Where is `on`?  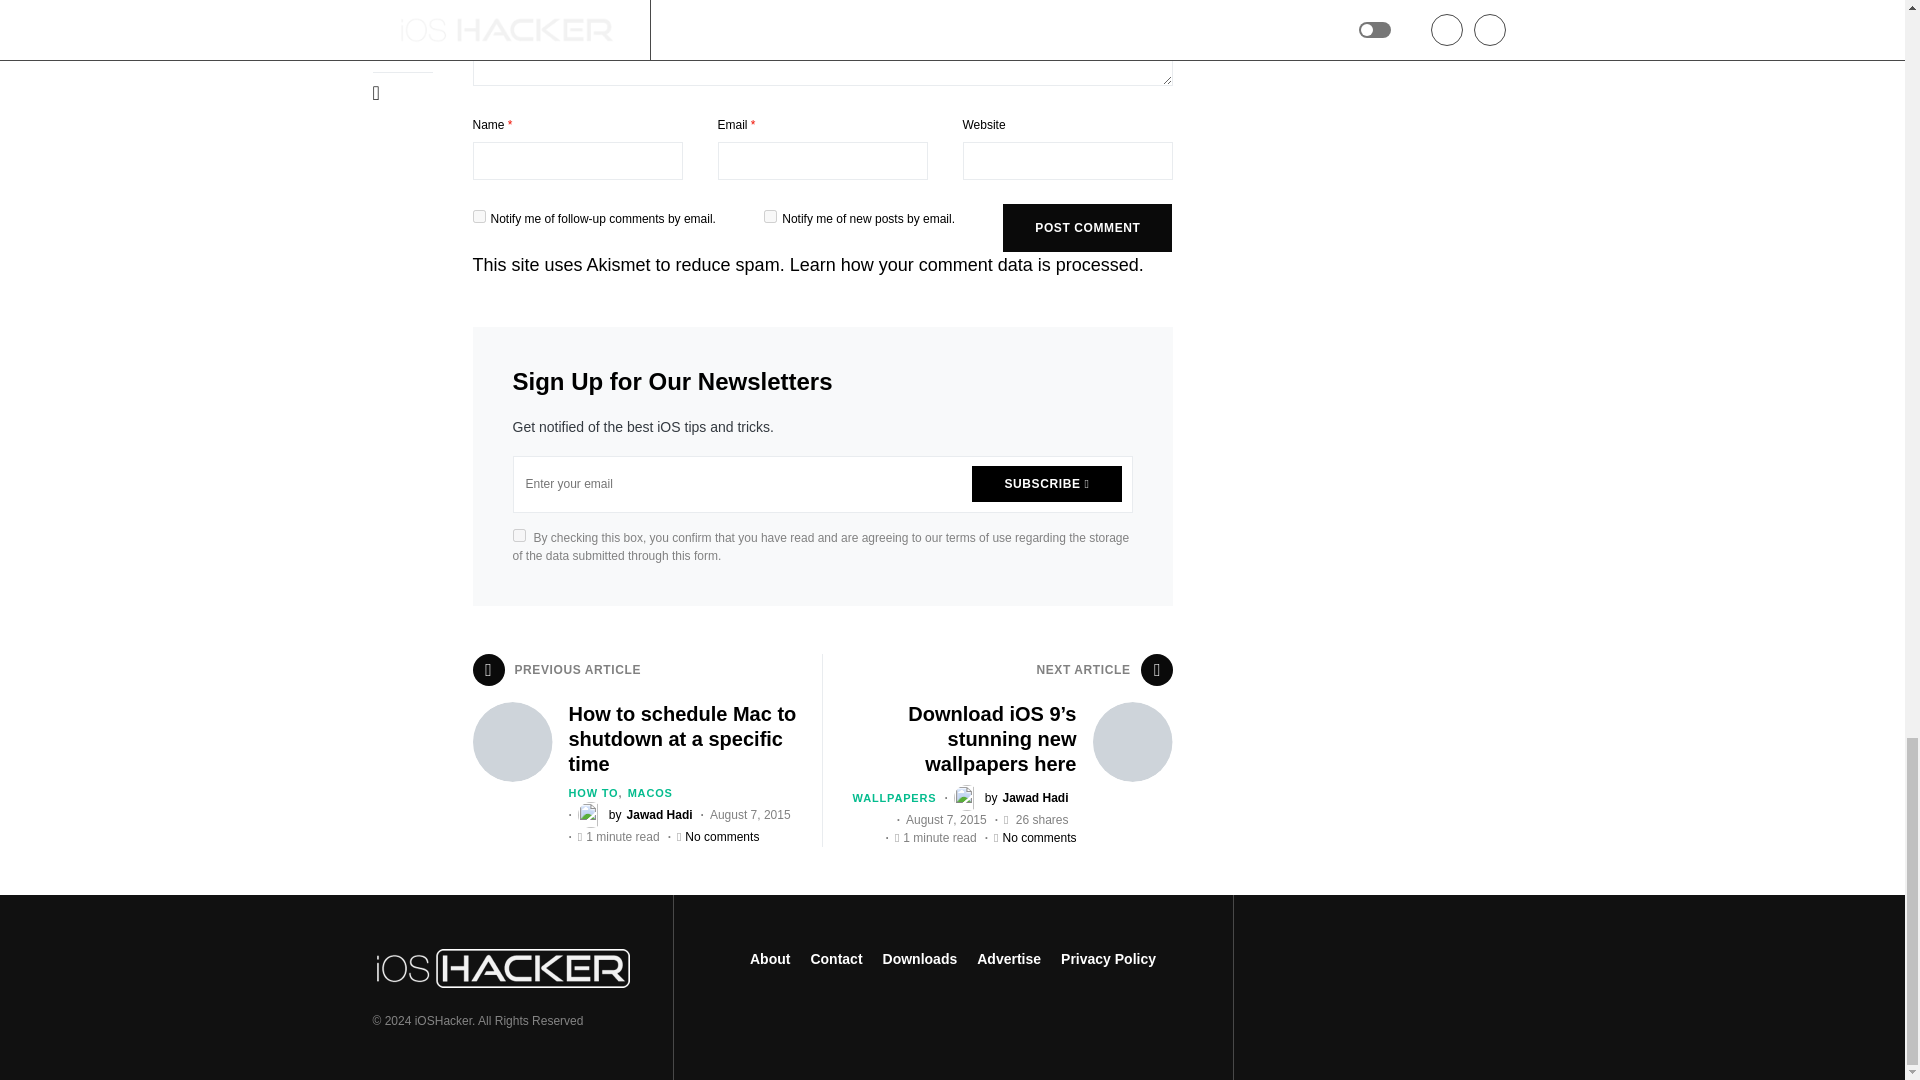 on is located at coordinates (518, 534).